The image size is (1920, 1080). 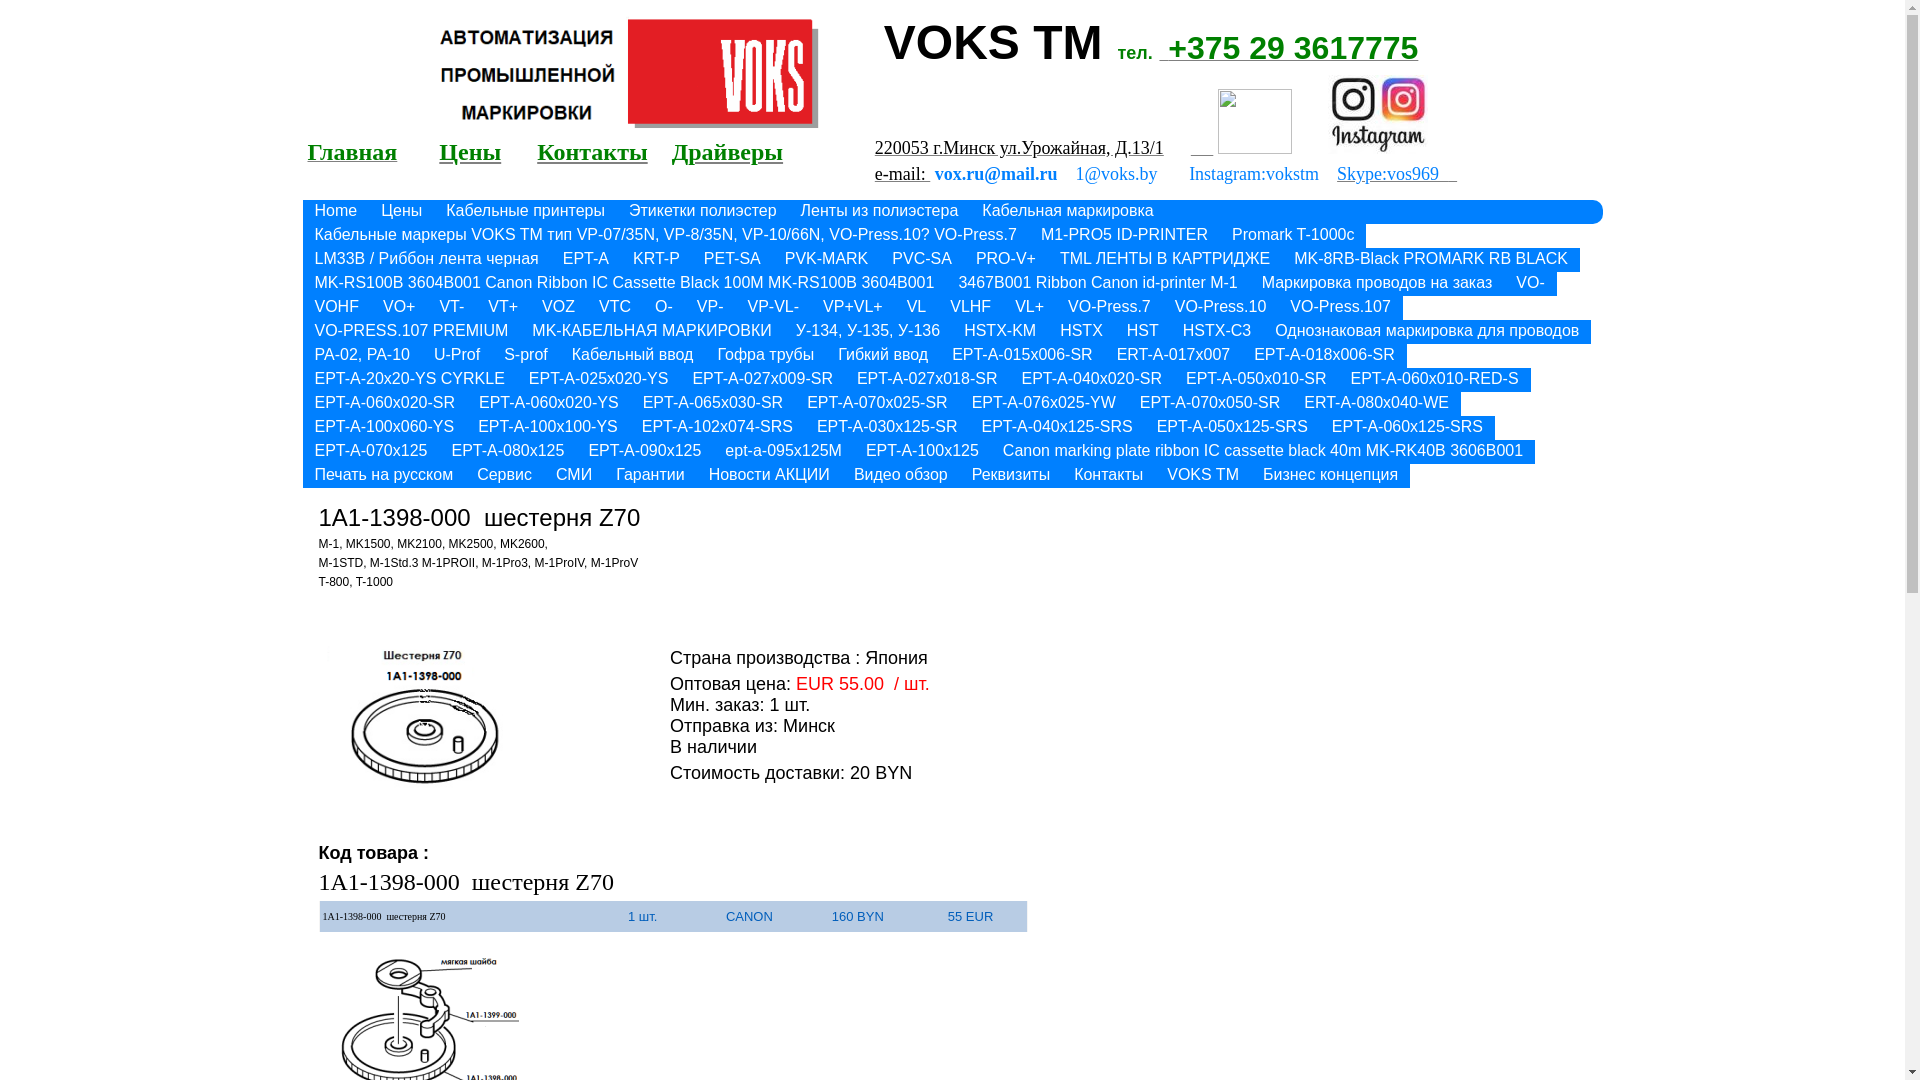 What do you see at coordinates (1431, 260) in the screenshot?
I see `MK-8RB-Black PROMARK RB BLACK` at bounding box center [1431, 260].